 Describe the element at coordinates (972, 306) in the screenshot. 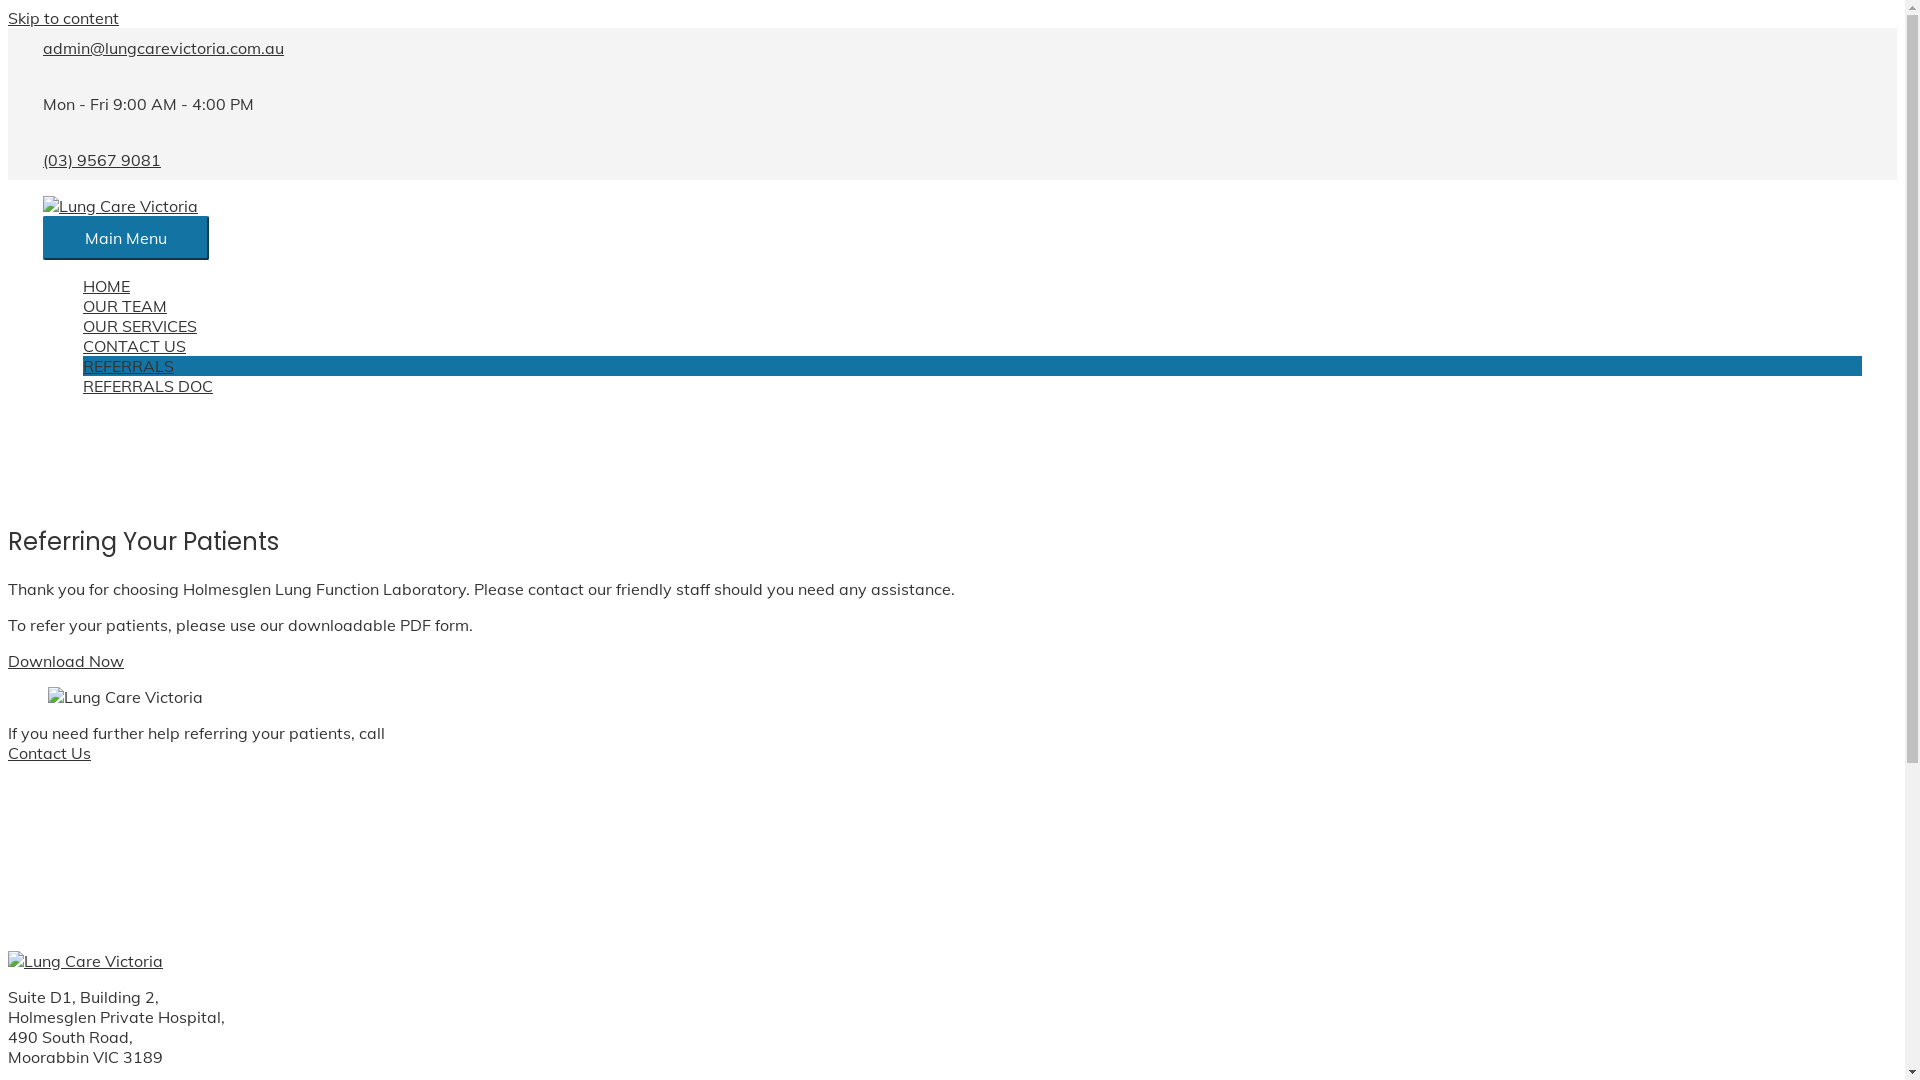

I see `OUR TEAM` at that location.